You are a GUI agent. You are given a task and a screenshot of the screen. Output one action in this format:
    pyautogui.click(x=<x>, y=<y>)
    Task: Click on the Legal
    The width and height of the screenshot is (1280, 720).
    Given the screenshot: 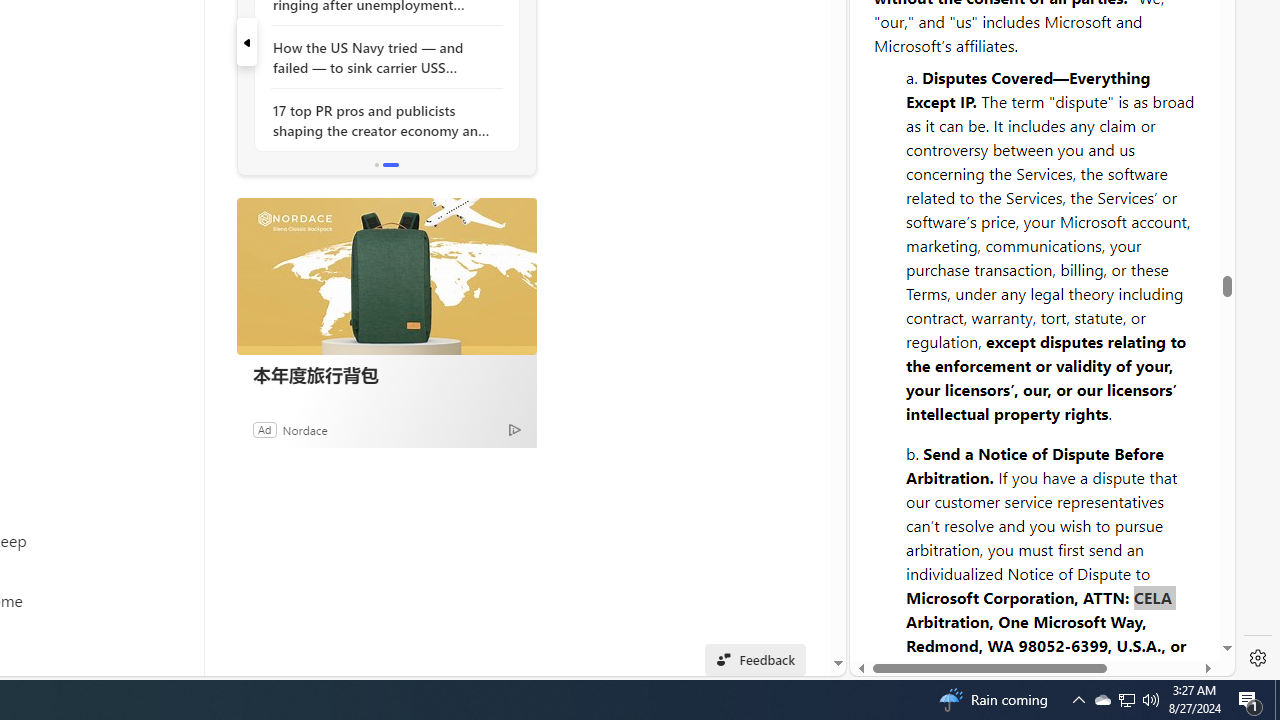 What is the action you would take?
    pyautogui.click(x=992, y=612)
    